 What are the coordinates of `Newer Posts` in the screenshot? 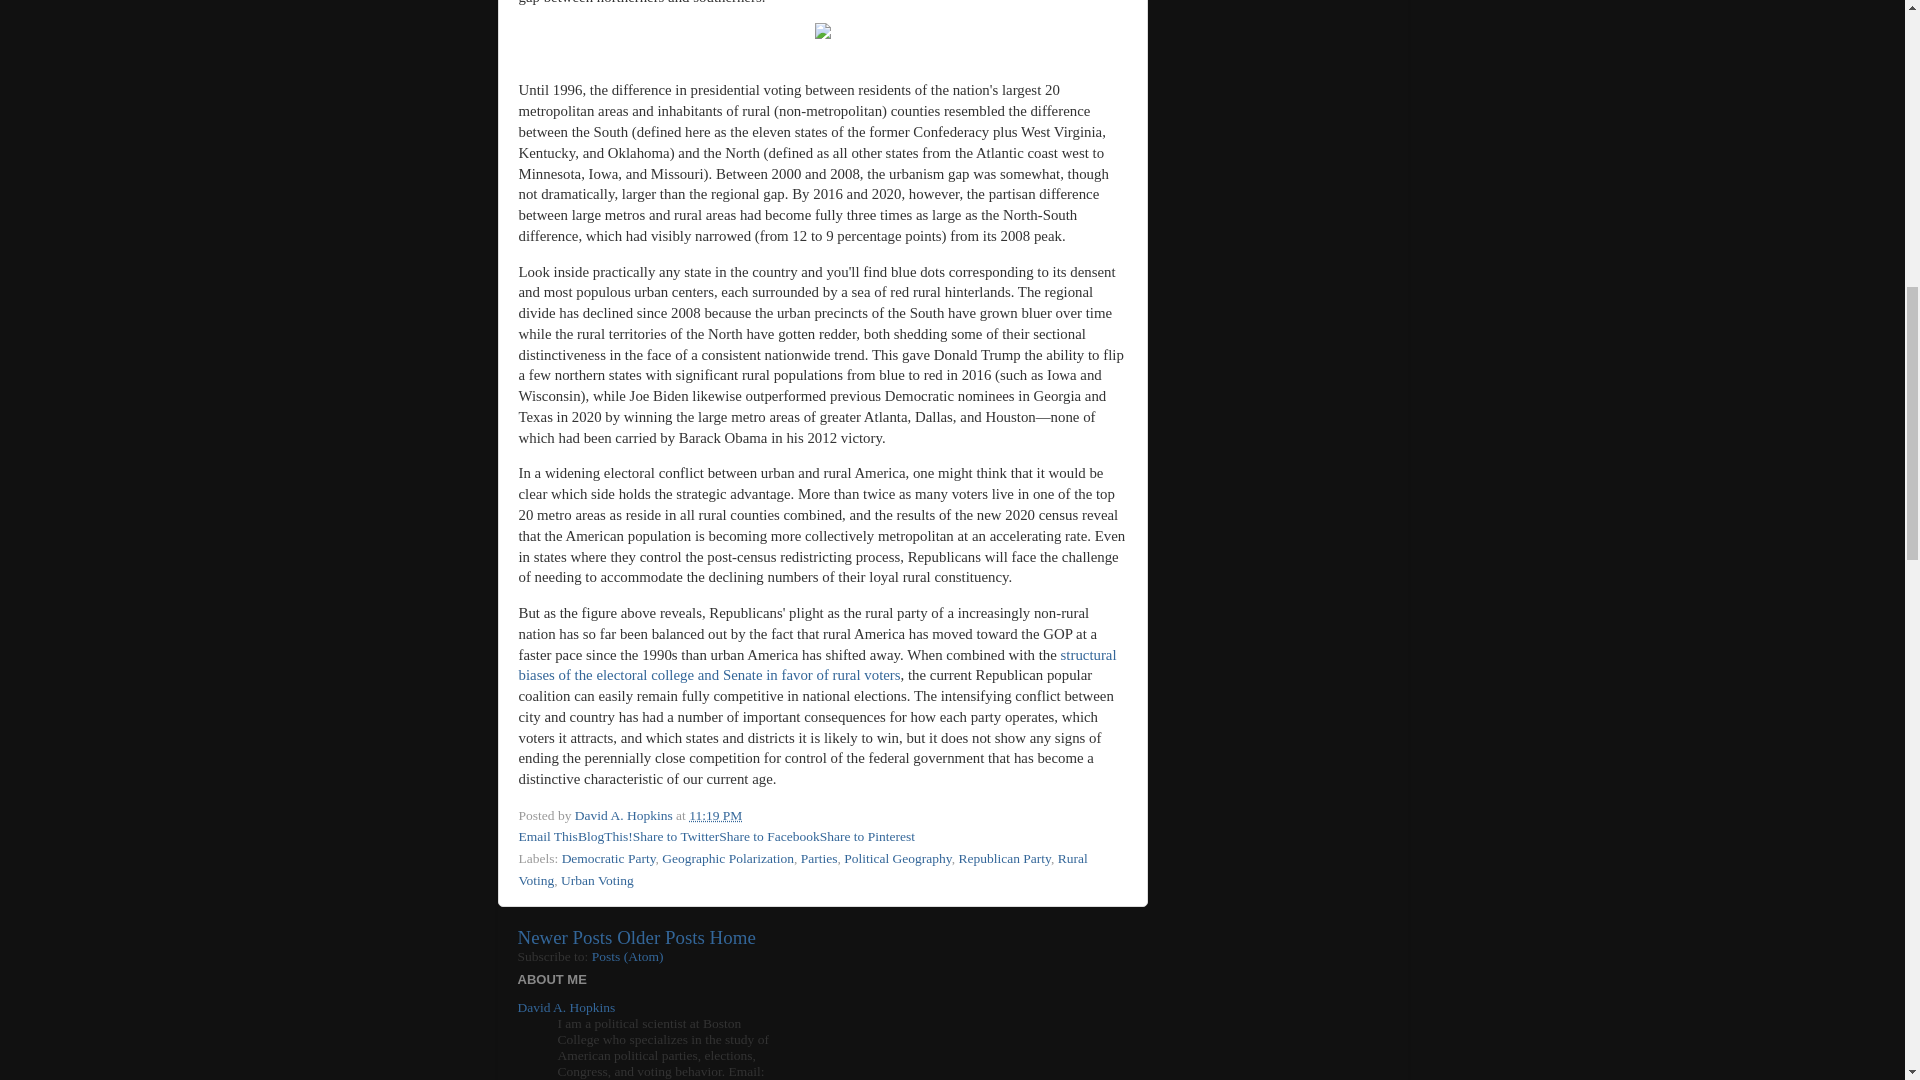 It's located at (565, 937).